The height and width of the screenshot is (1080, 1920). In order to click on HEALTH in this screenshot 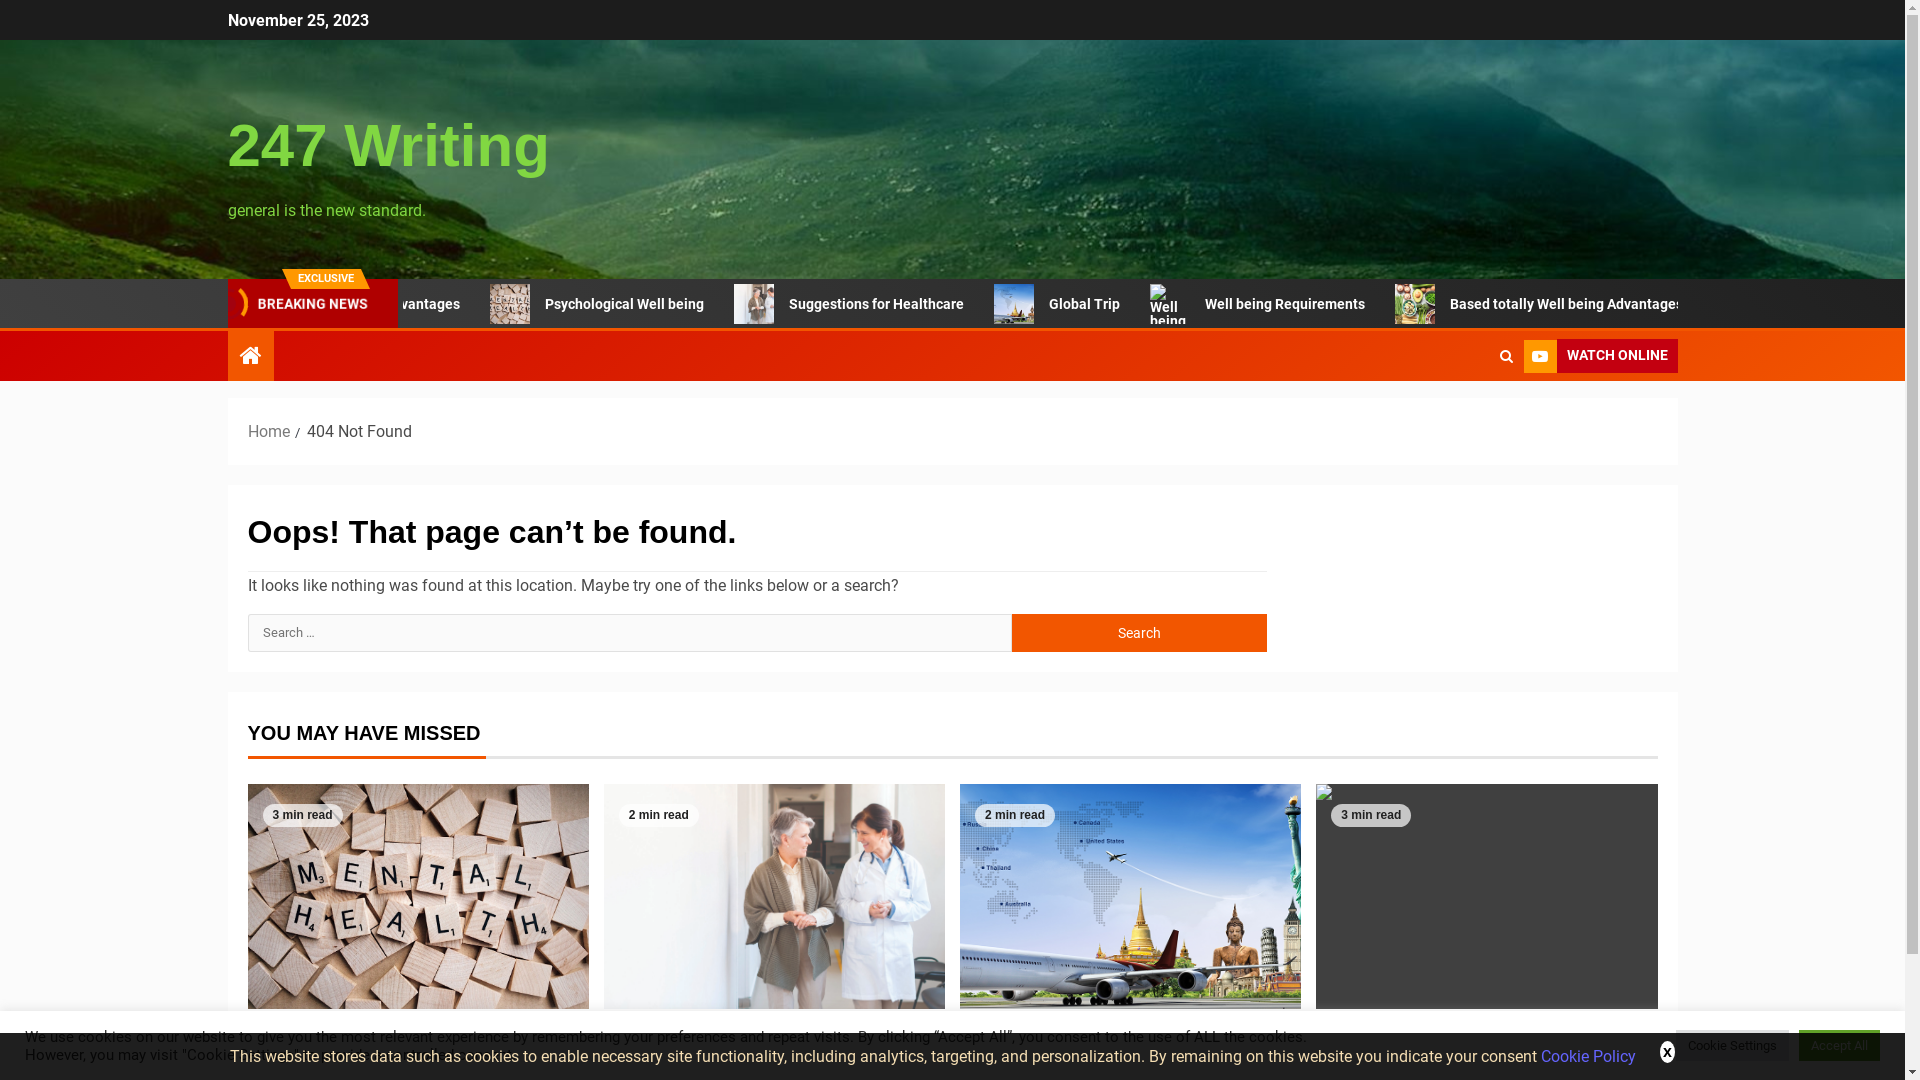, I will do `click(1334, 1034)`.